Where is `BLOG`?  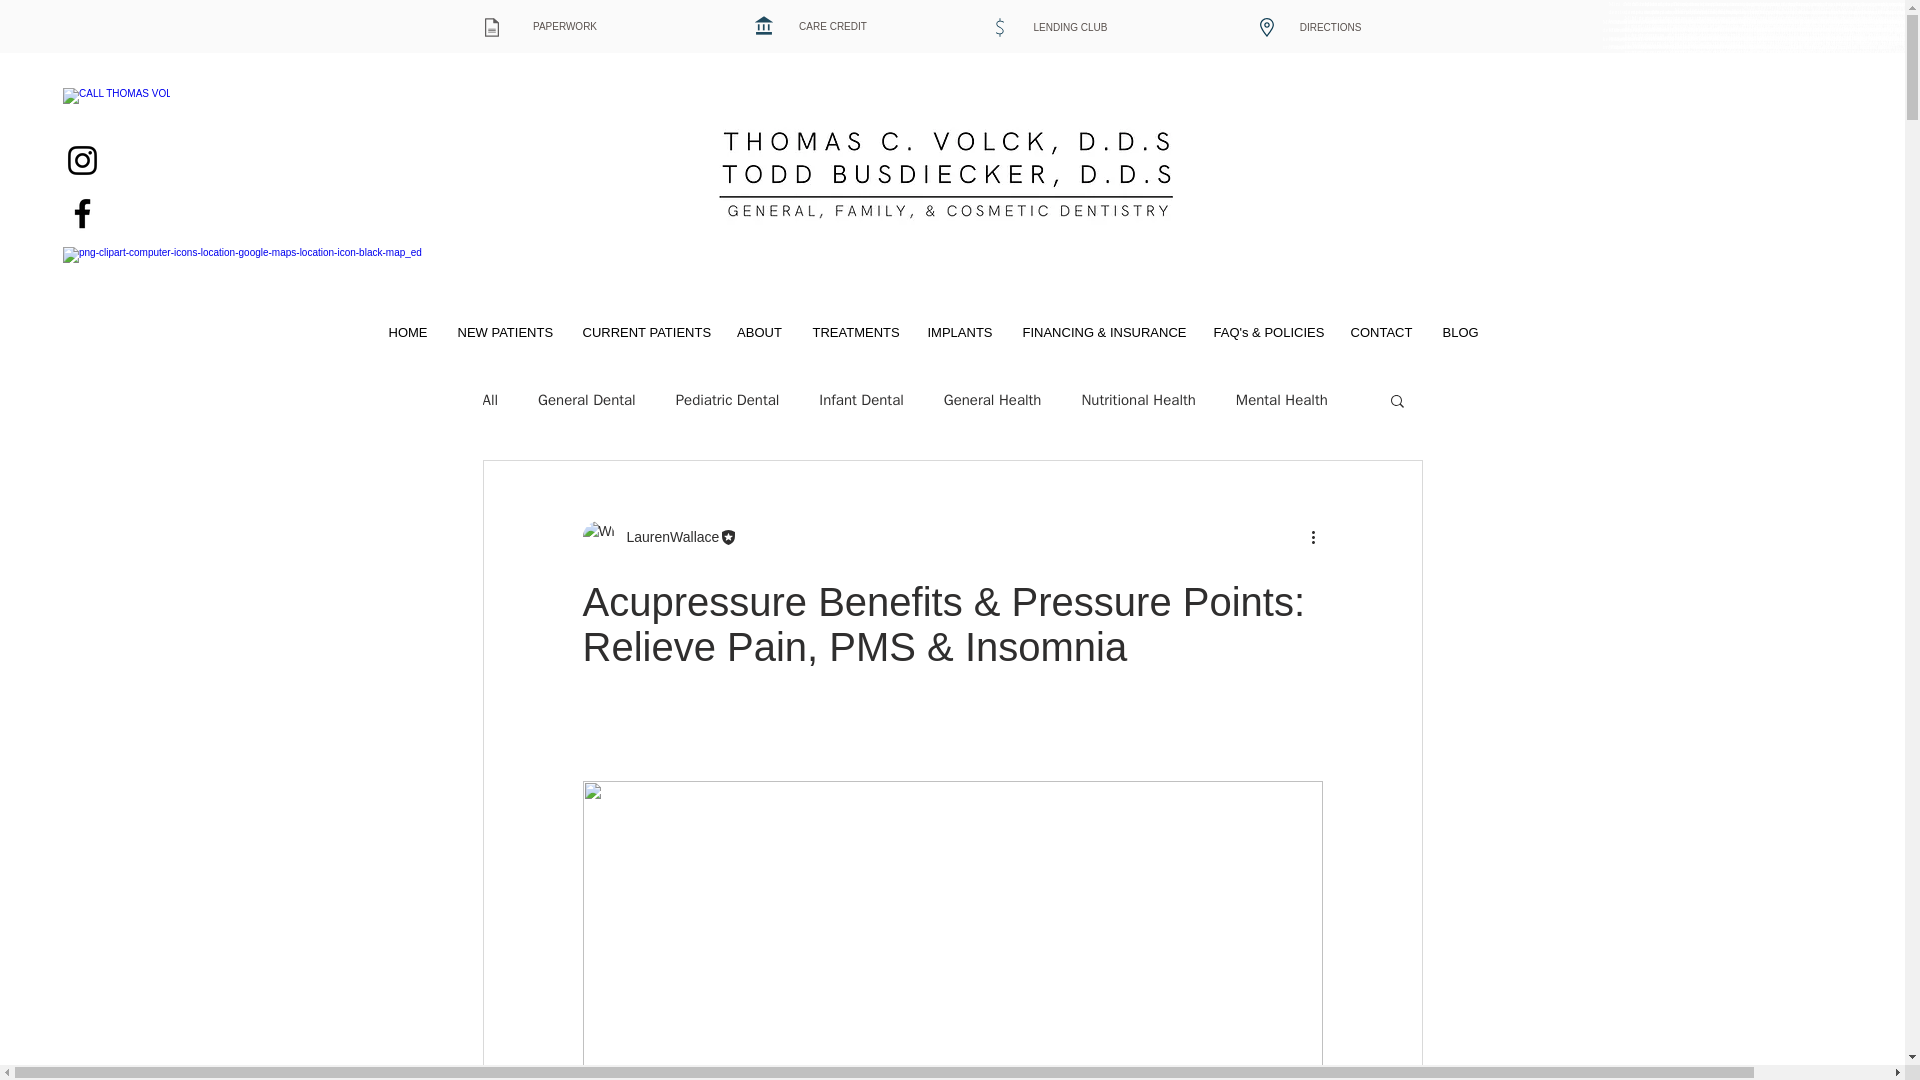
BLOG is located at coordinates (1460, 332).